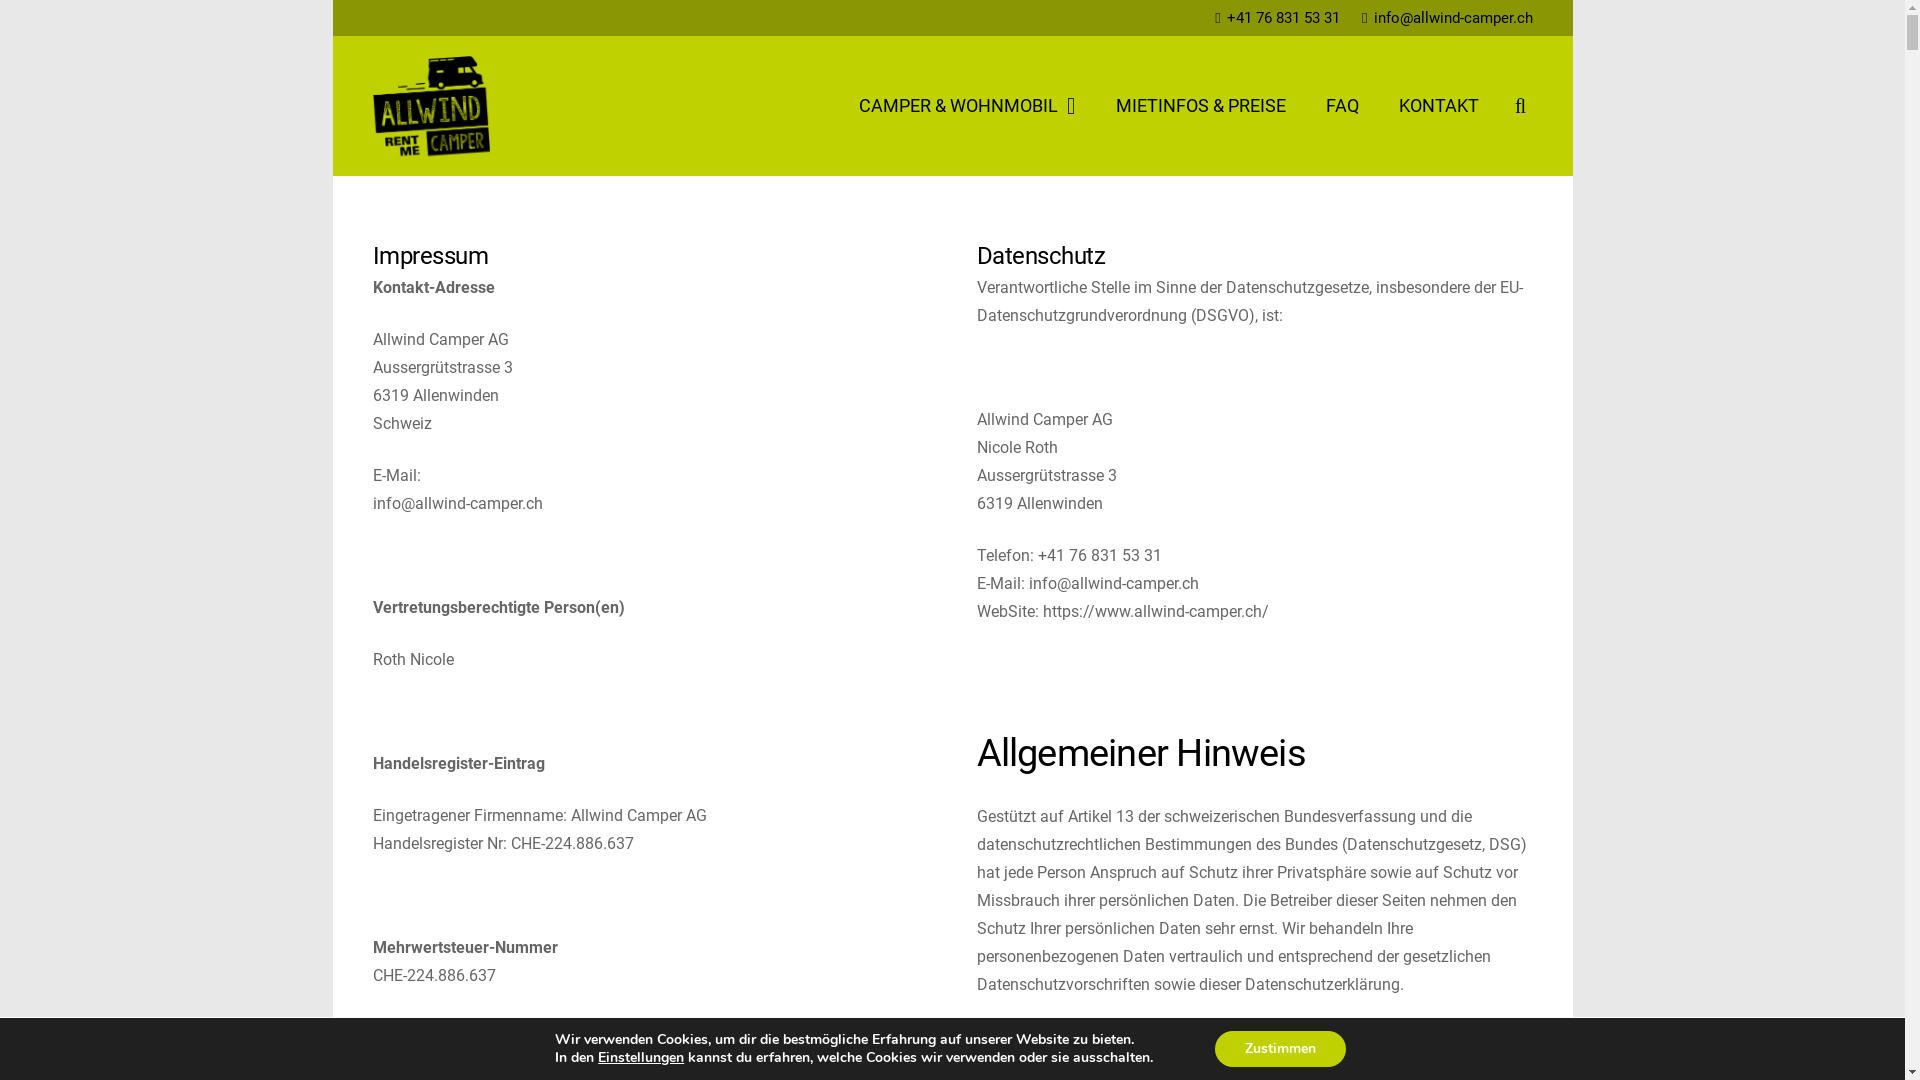 The image size is (1920, 1080). Describe the element at coordinates (968, 106) in the screenshot. I see `CAMPER & WOHNMOBIL` at that location.